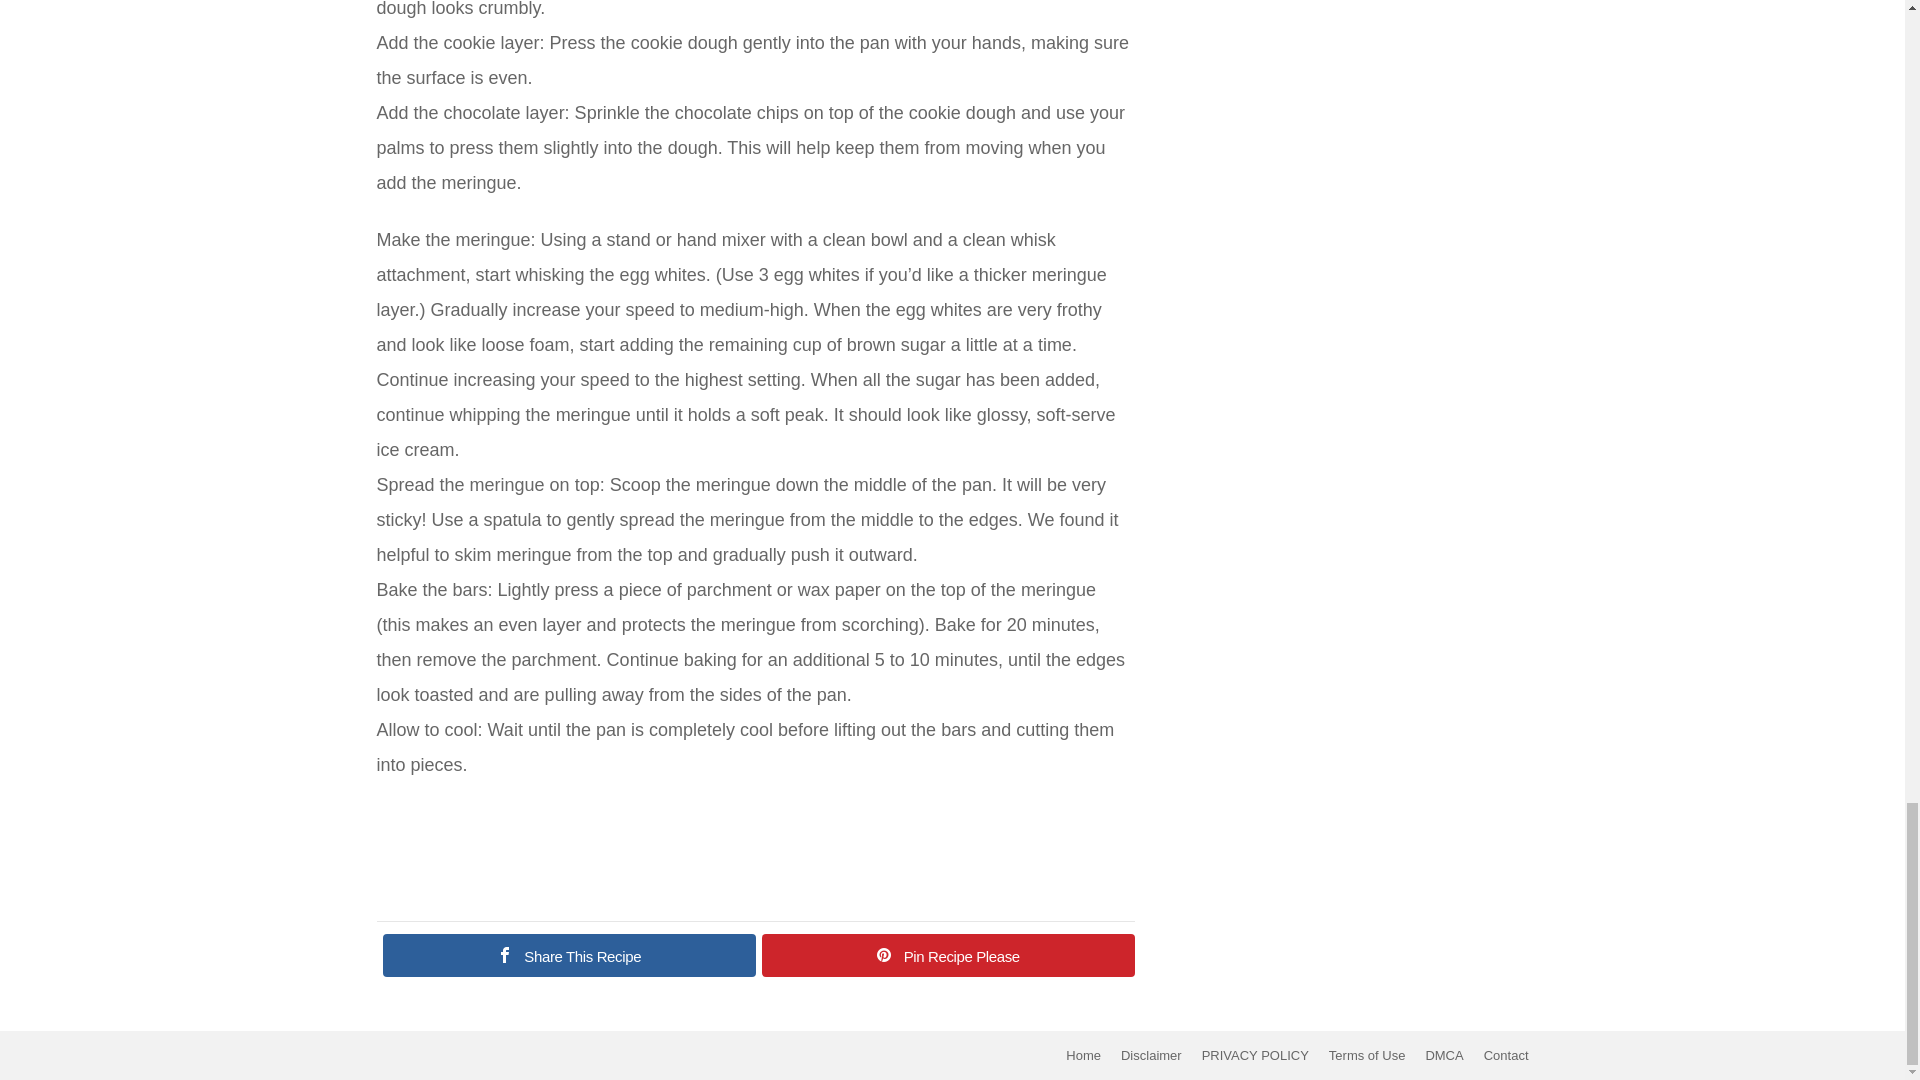 This screenshot has height=1080, width=1920. I want to click on PRIVACY POLICY, so click(1256, 1055).